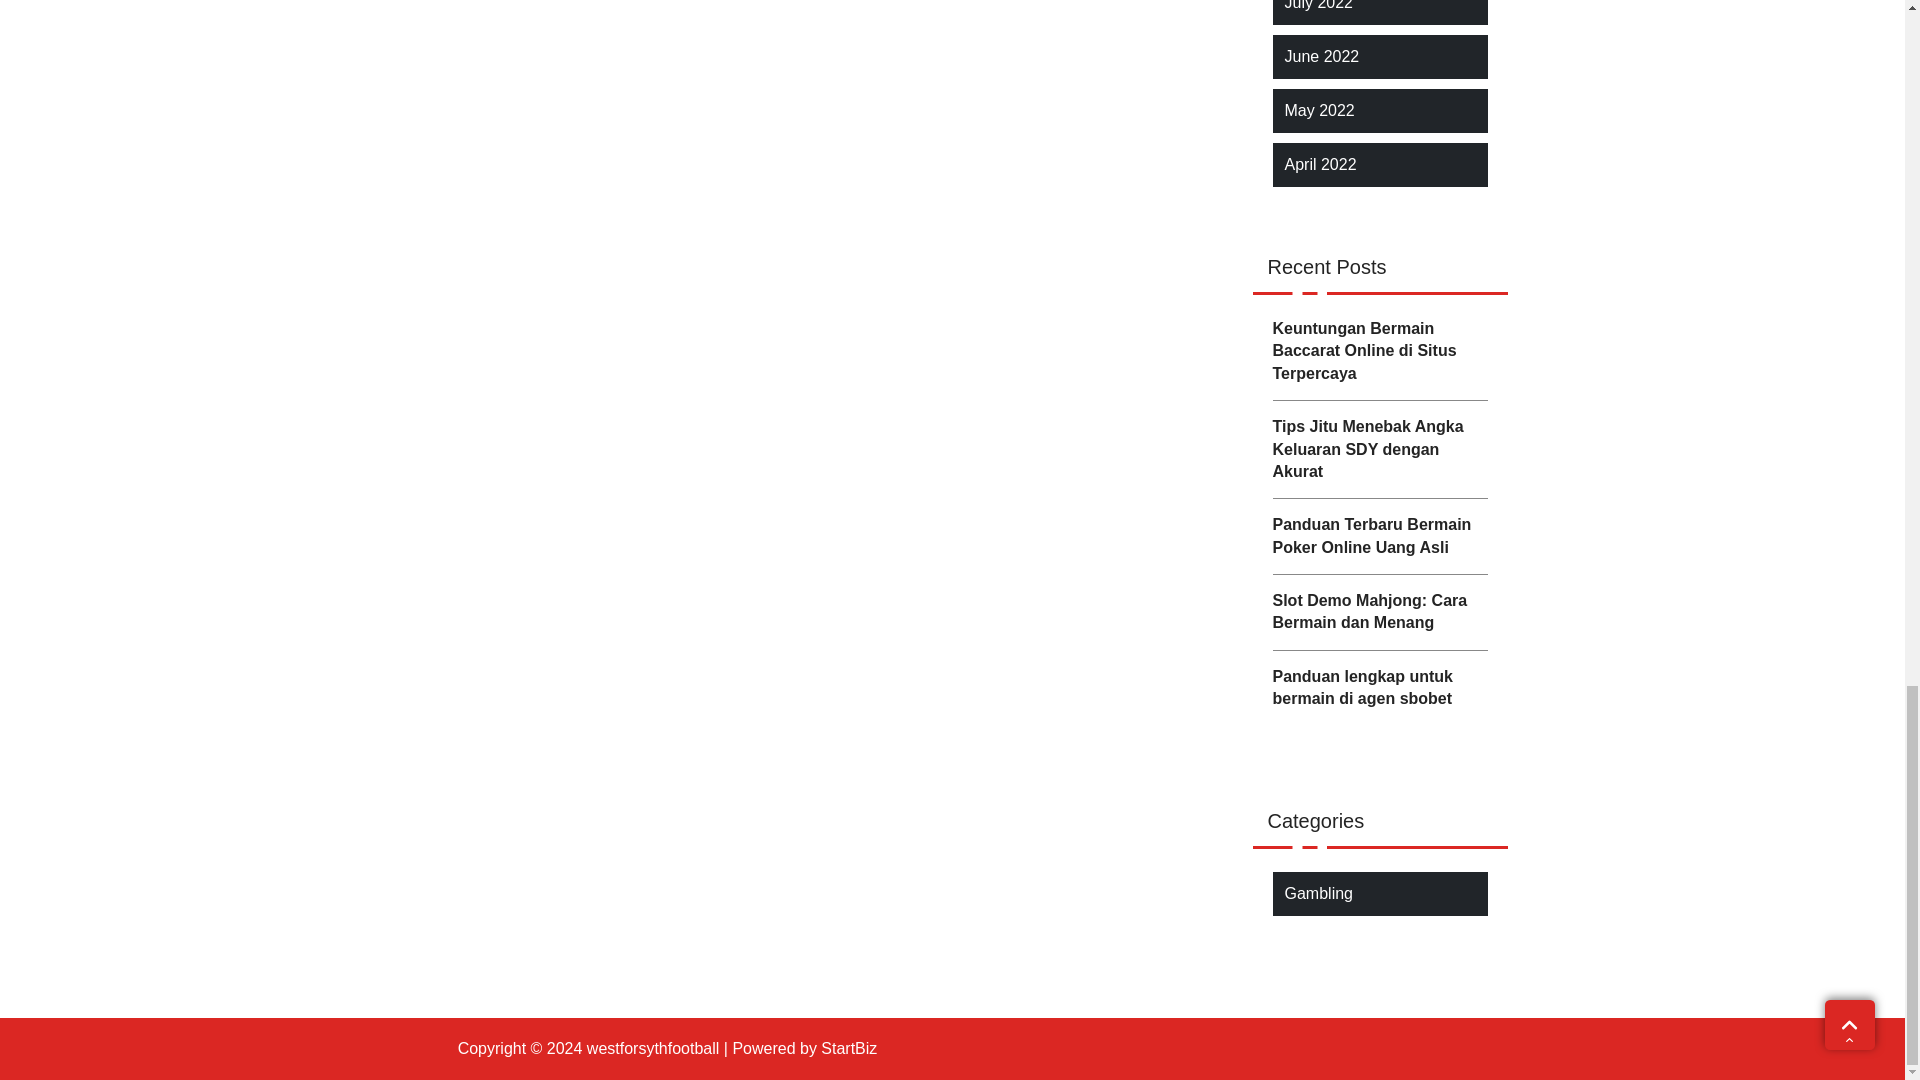 Image resolution: width=1920 pixels, height=1080 pixels. I want to click on May 2022, so click(1318, 111).